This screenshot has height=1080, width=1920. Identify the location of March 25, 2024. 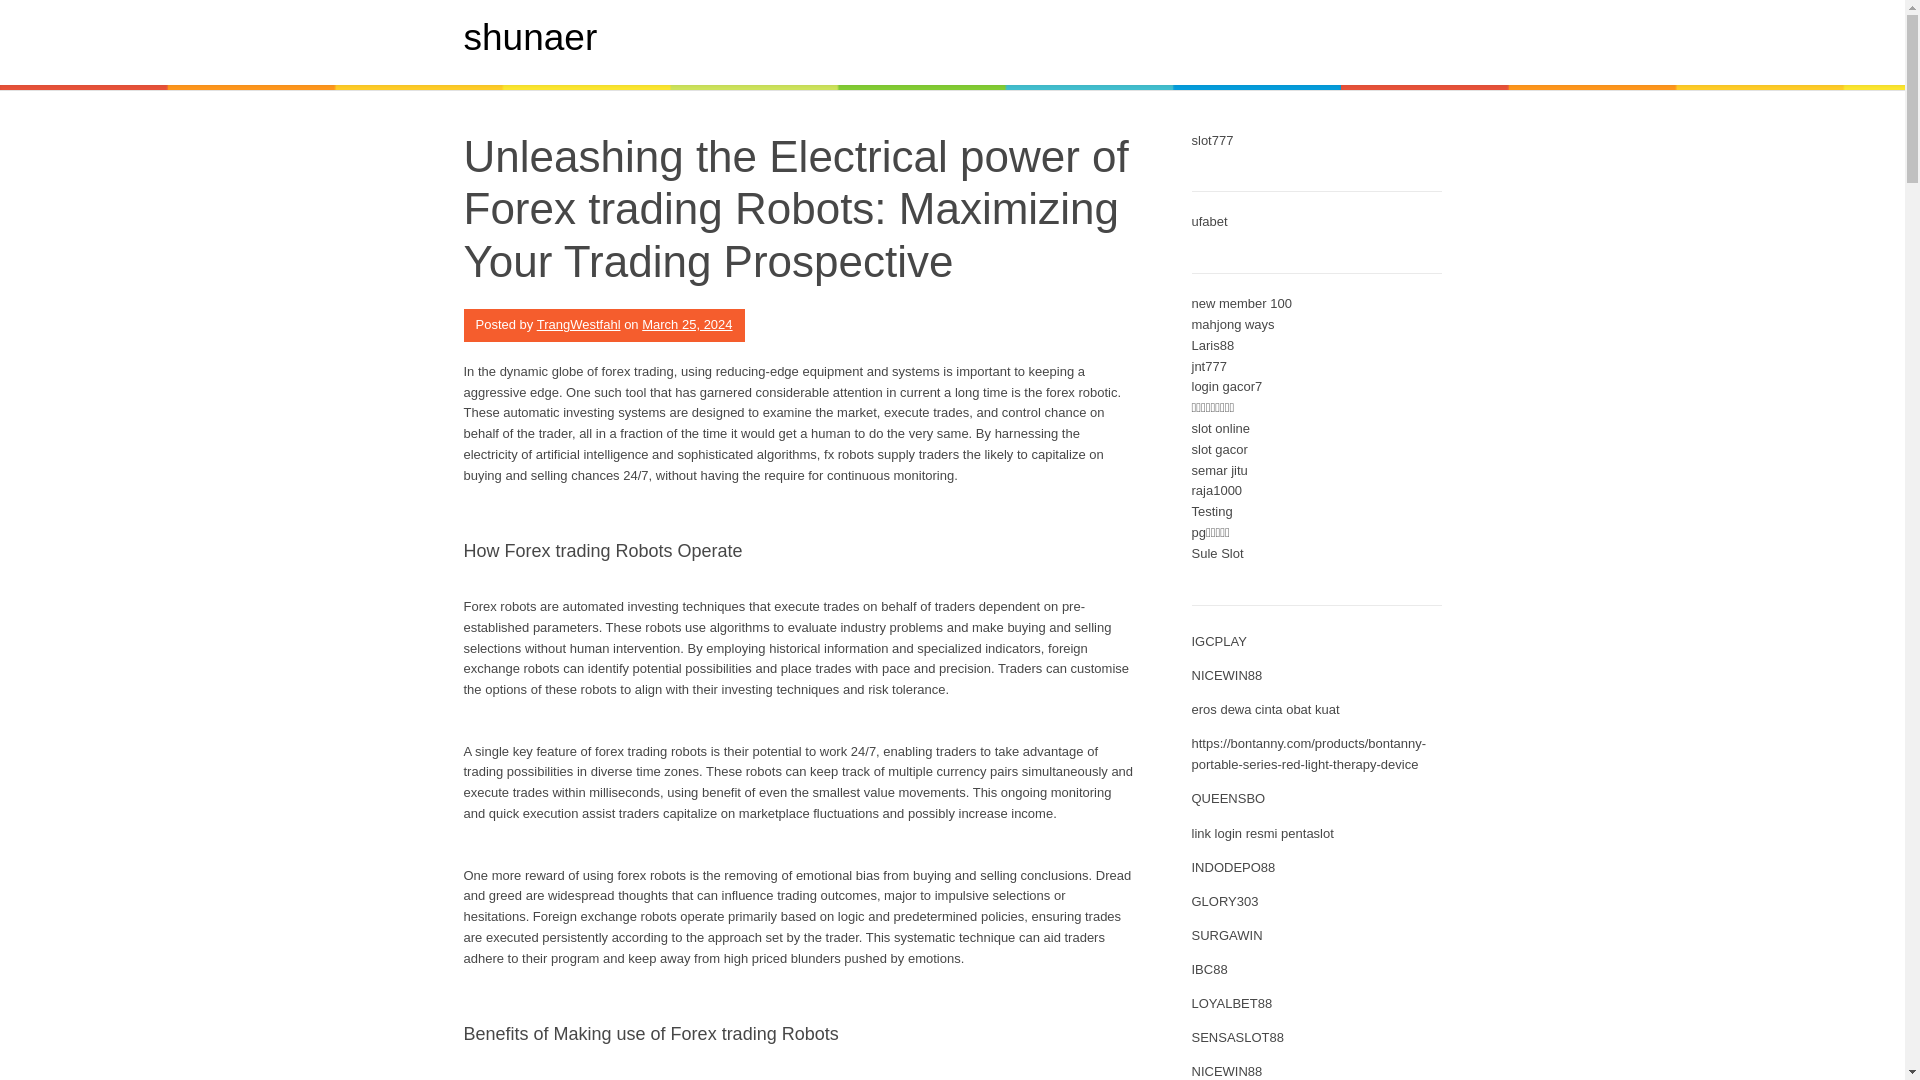
(686, 324).